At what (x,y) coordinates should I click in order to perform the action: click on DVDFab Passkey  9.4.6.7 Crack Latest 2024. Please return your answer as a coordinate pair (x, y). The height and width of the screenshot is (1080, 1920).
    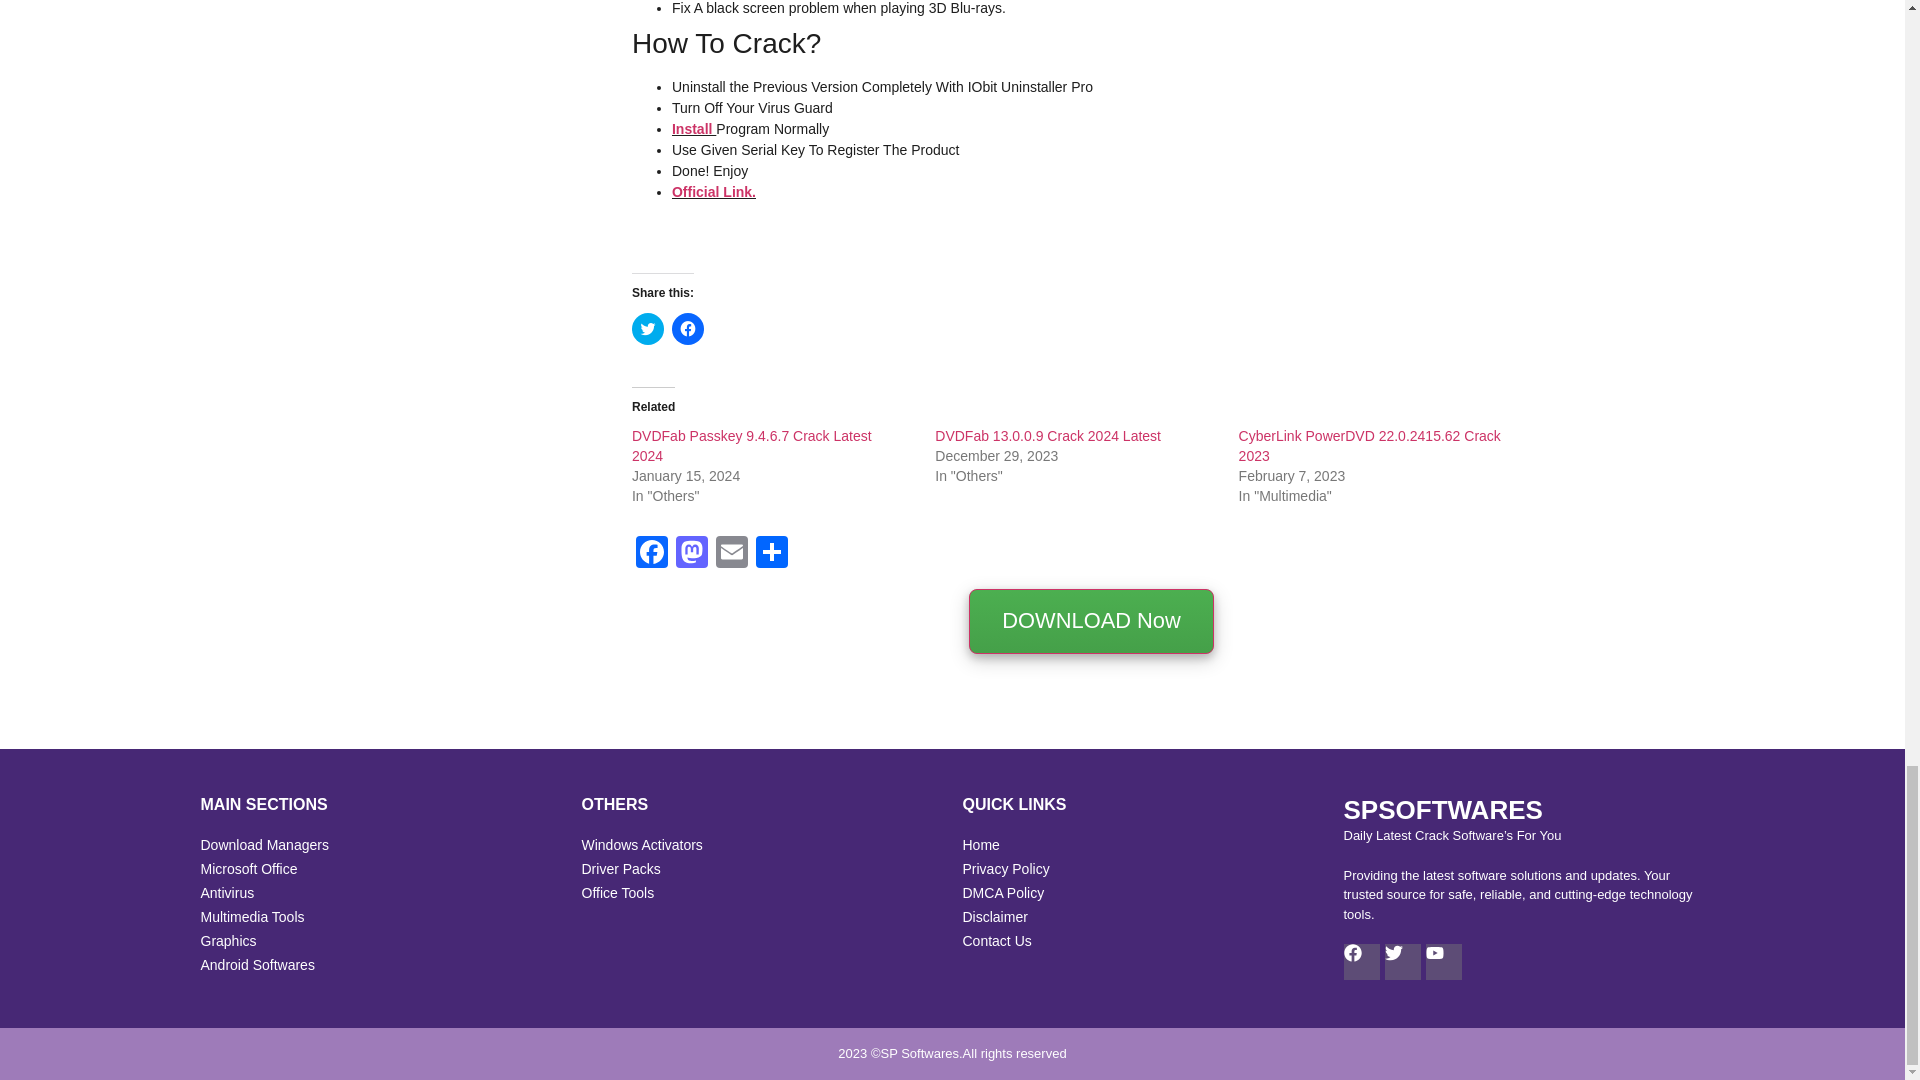
    Looking at the image, I should click on (751, 446).